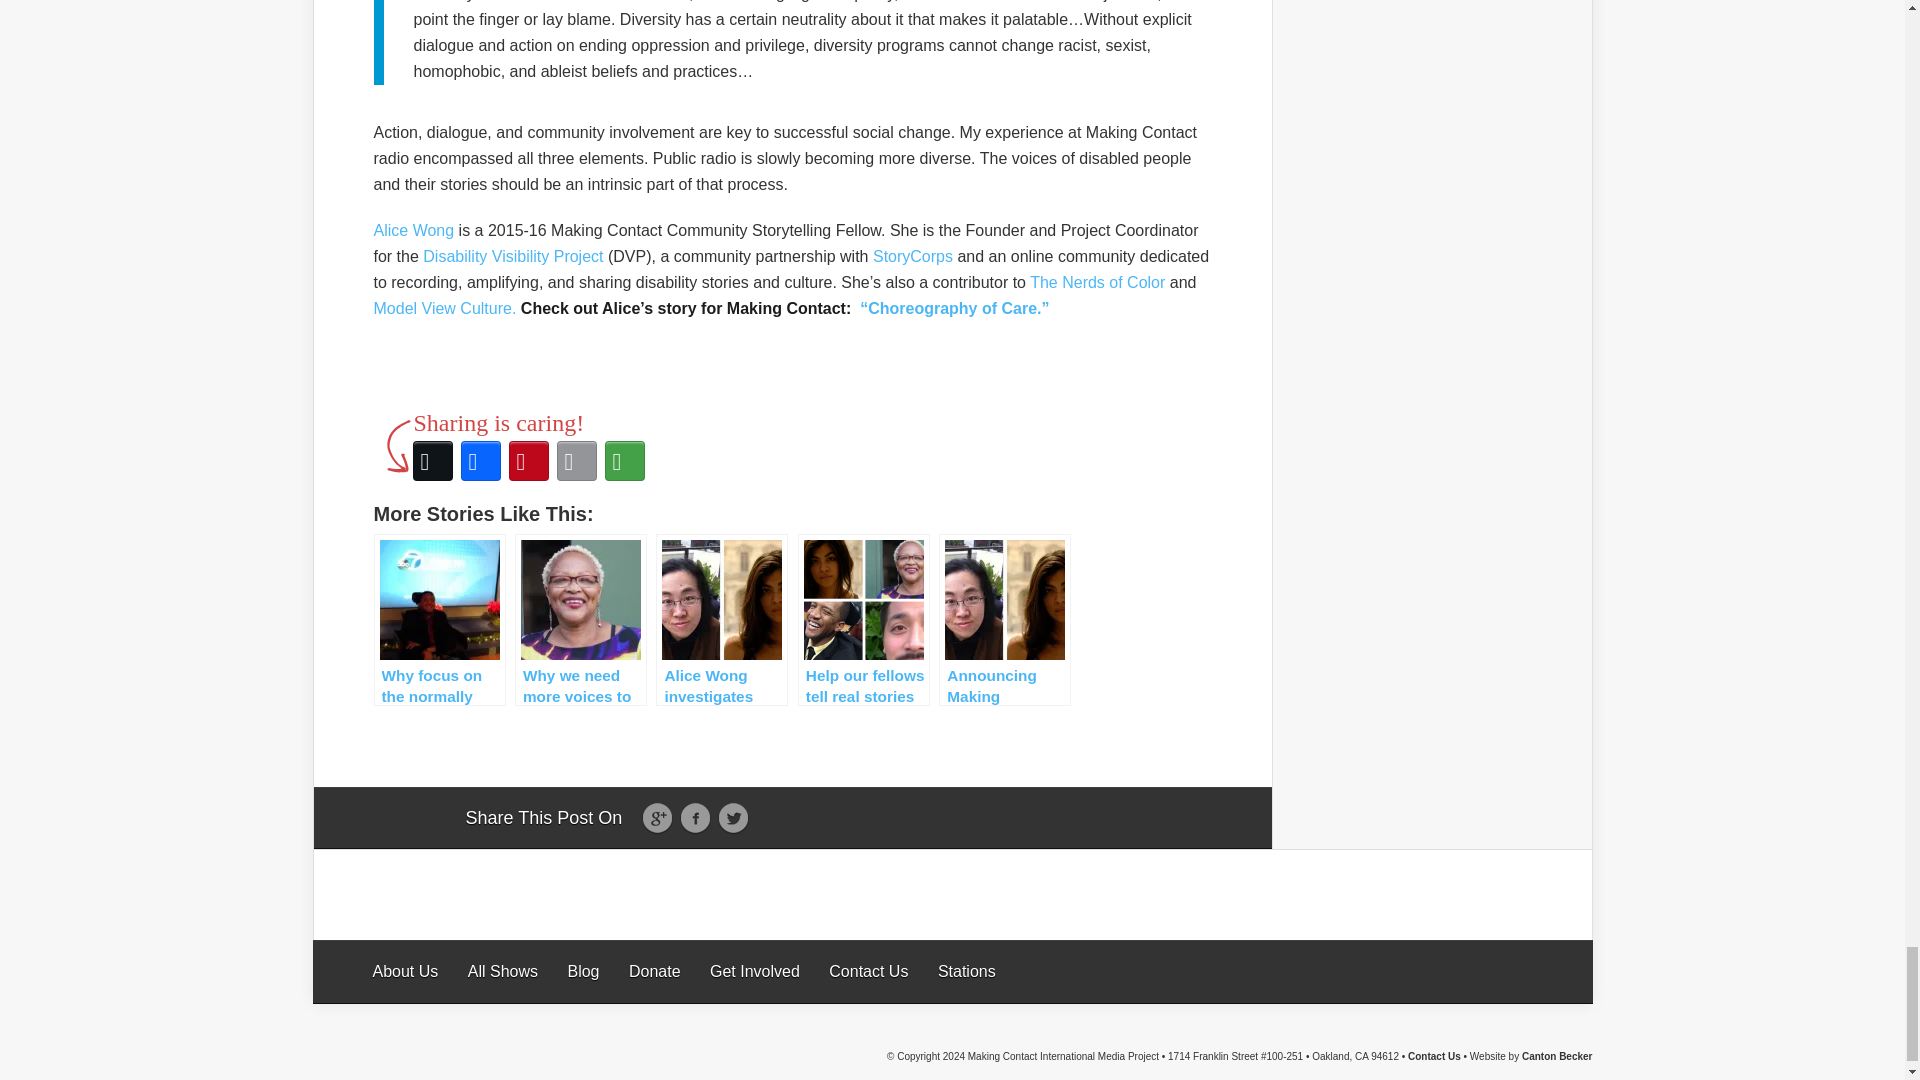 This screenshot has height=1080, width=1920. Describe the element at coordinates (528, 460) in the screenshot. I see `Pinterest` at that location.